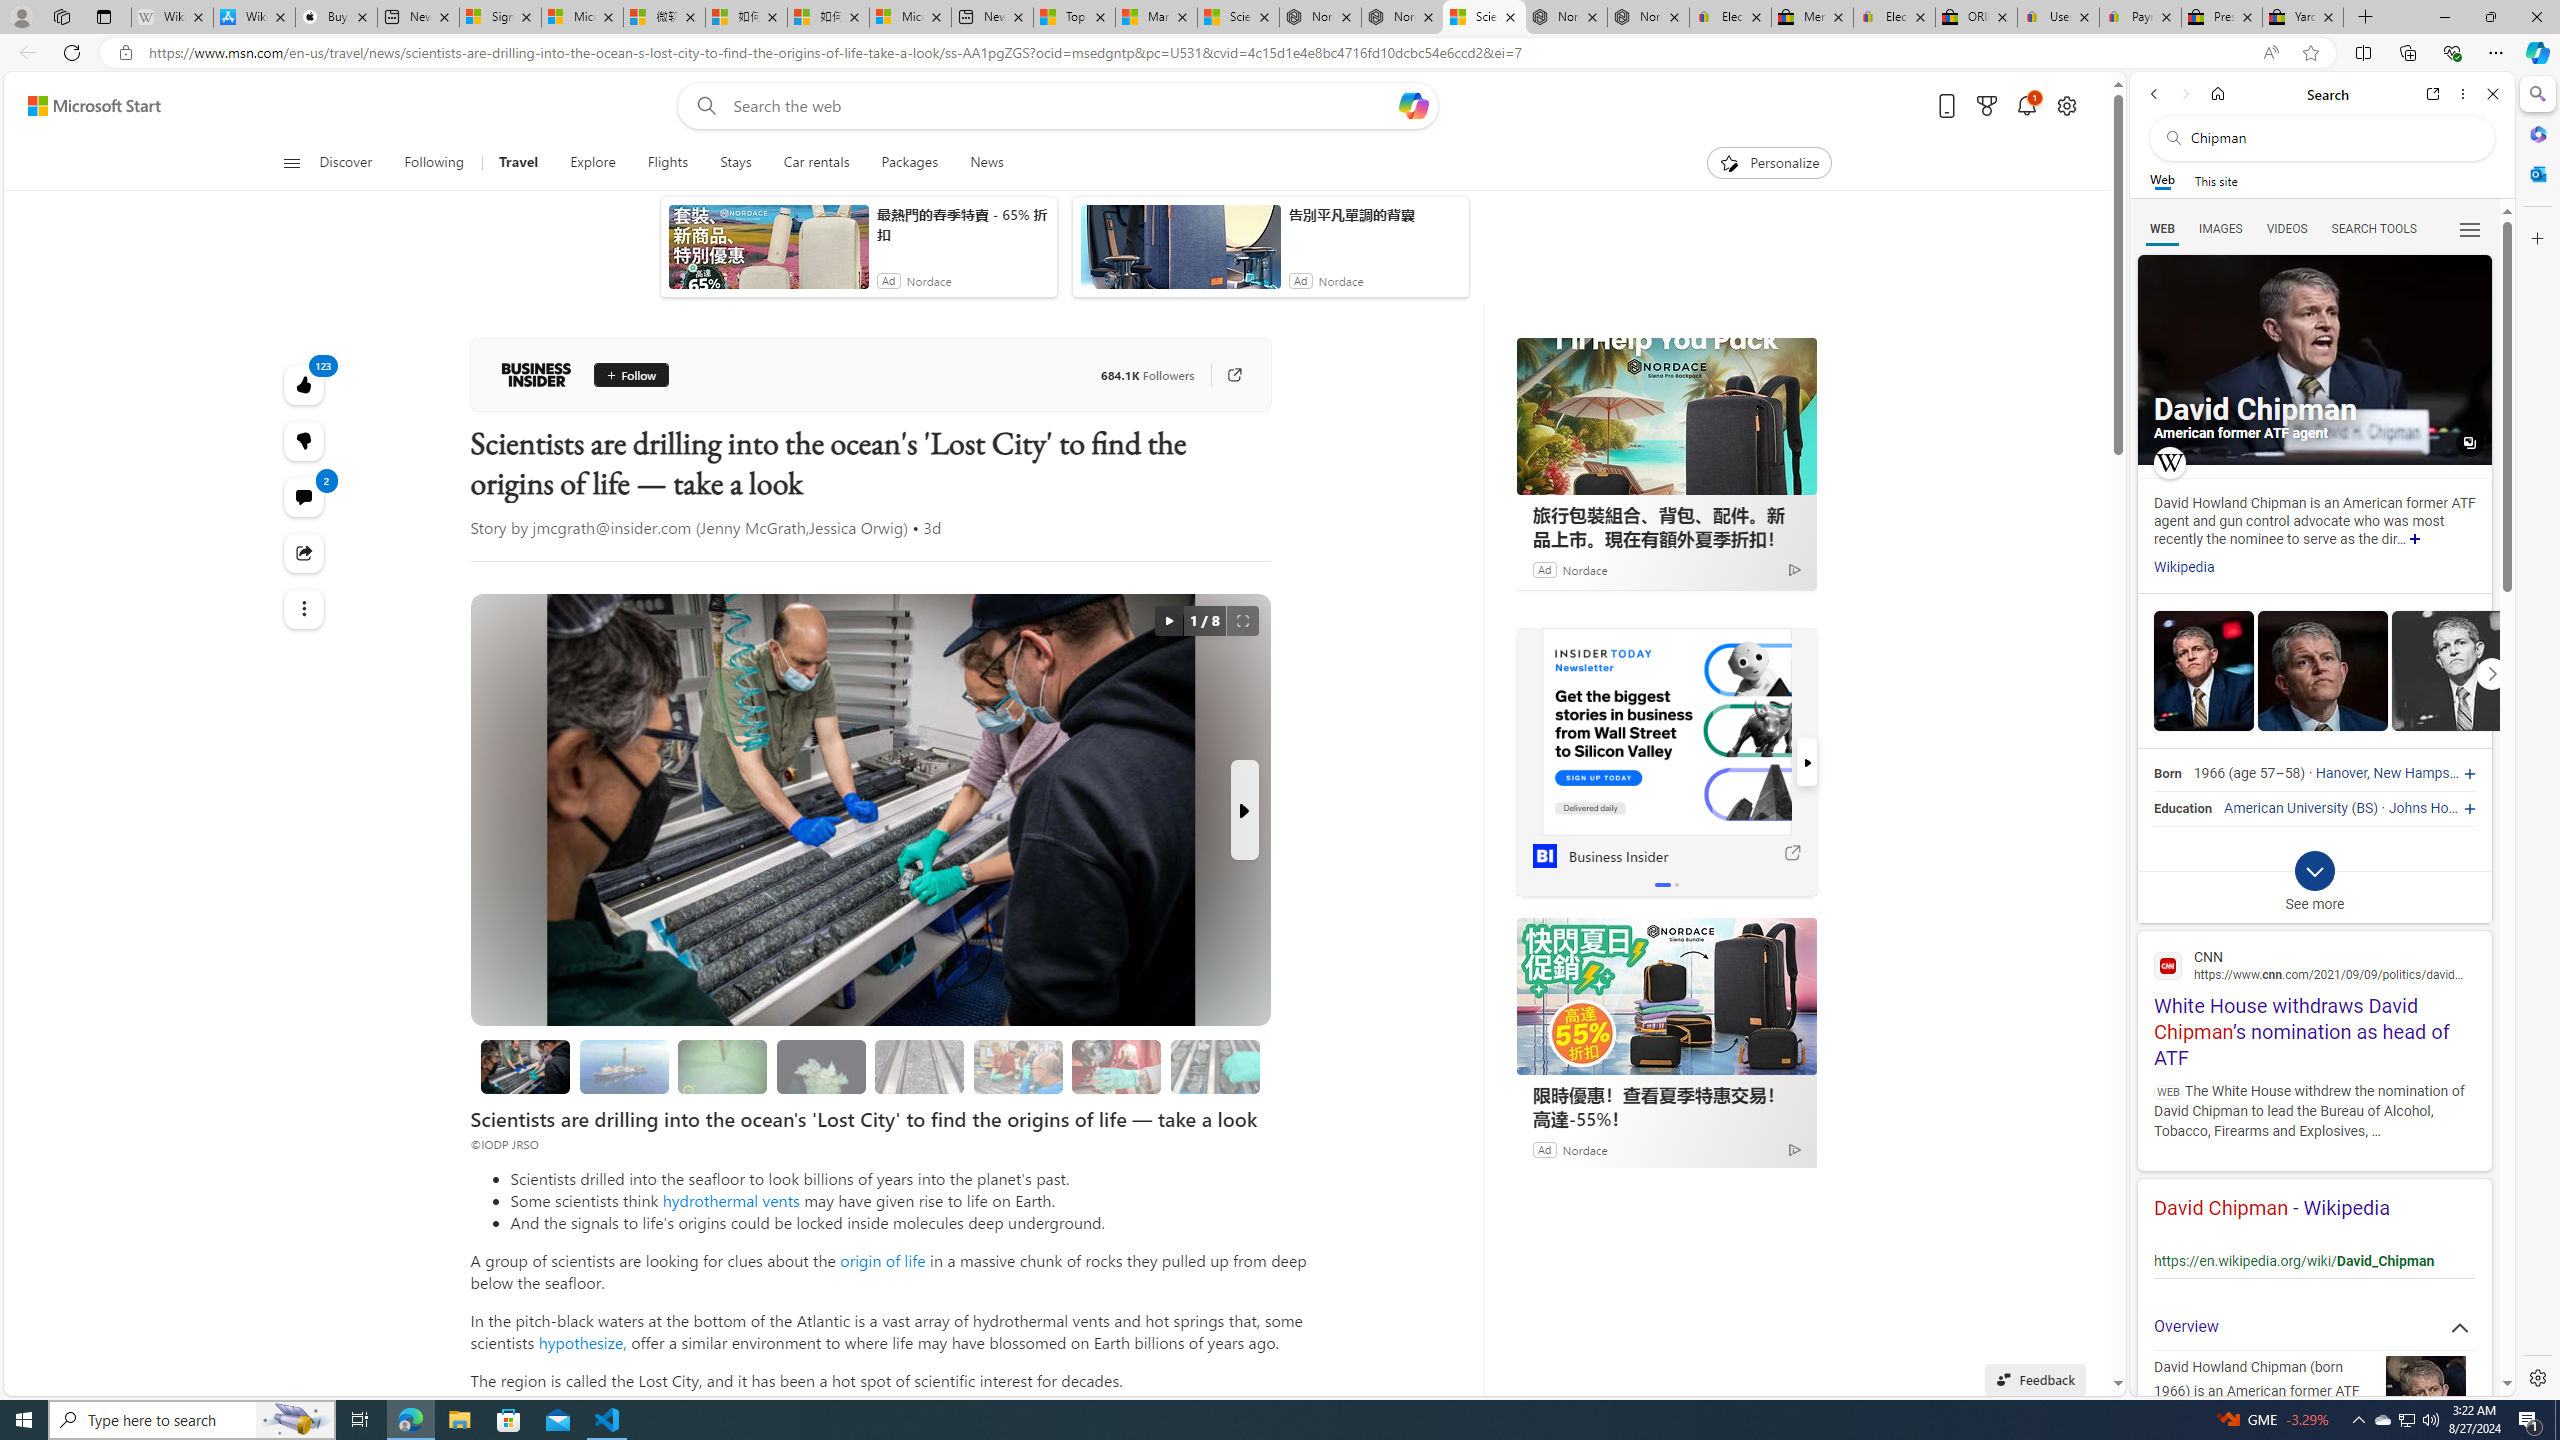  I want to click on Go to publisher's site, so click(1234, 374).